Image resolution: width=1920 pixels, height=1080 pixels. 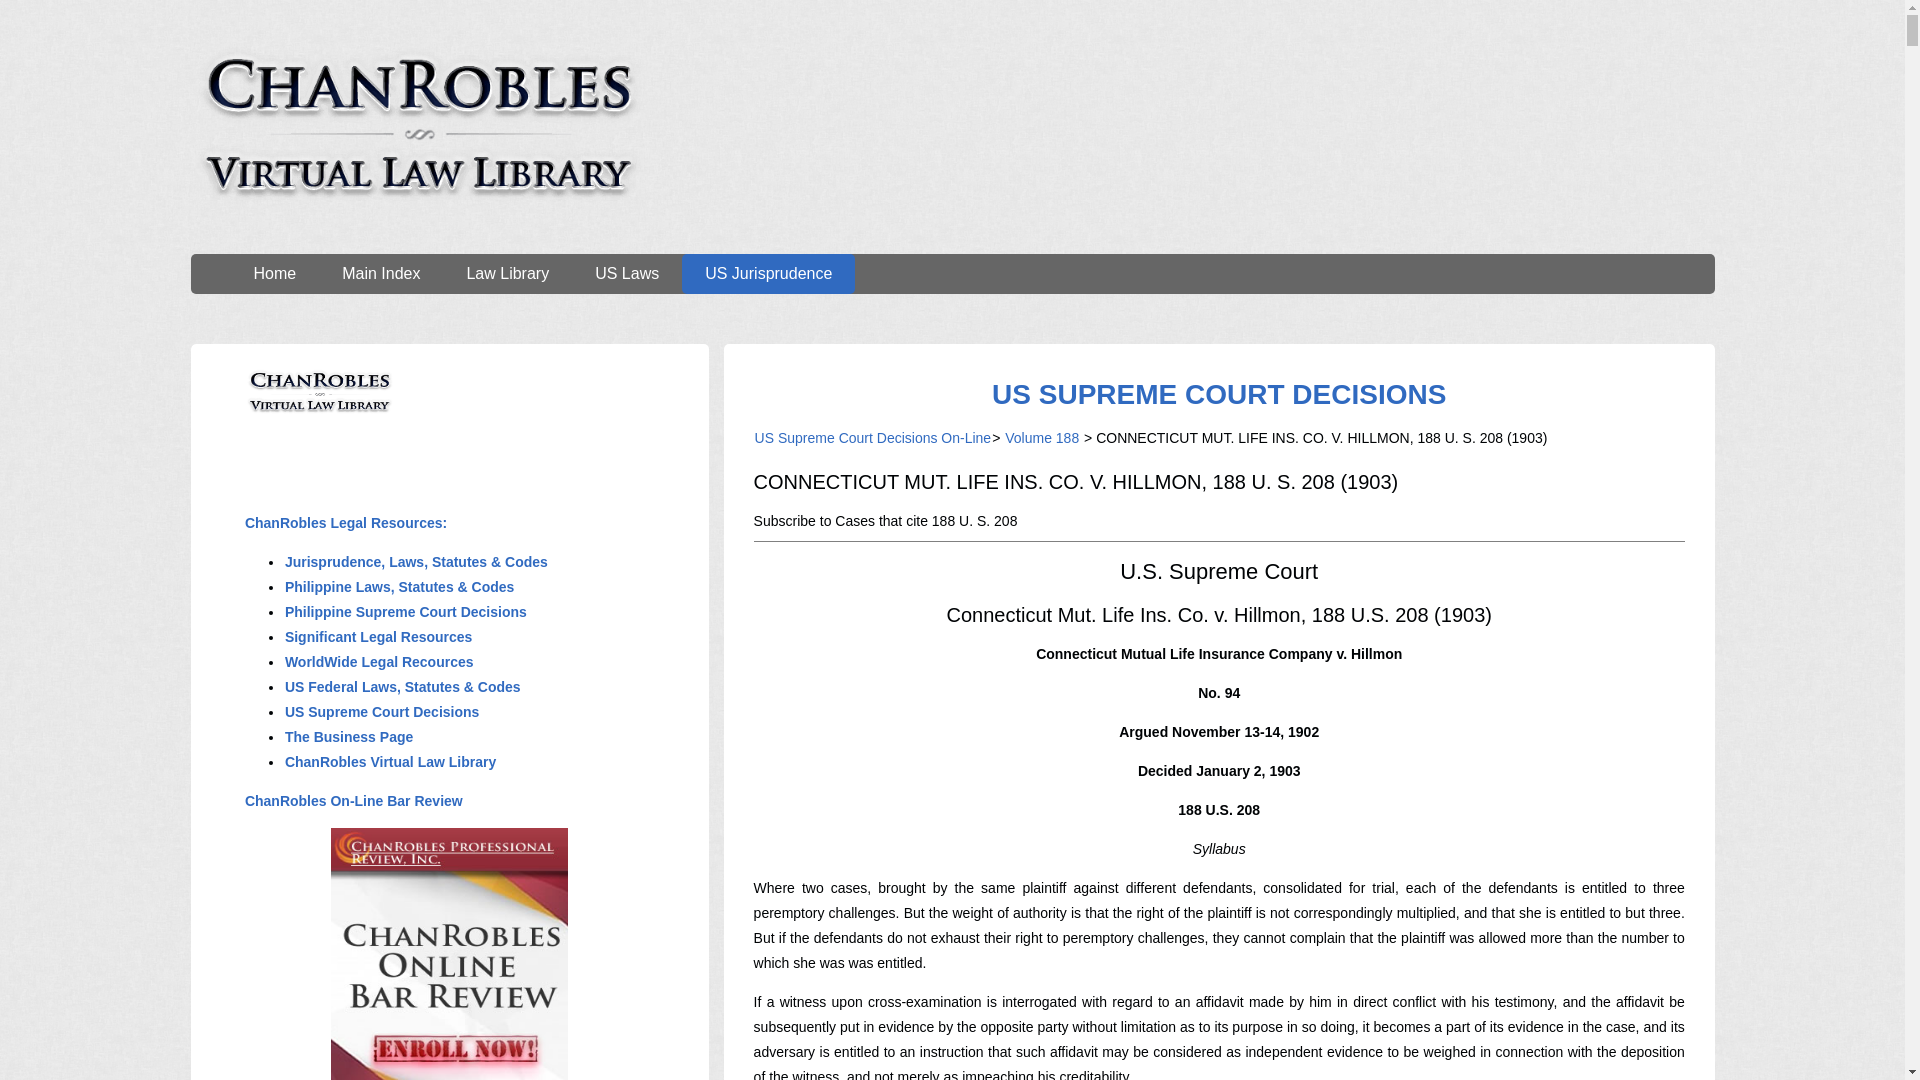 I want to click on ChanRobles On-Line Bar Review, so click(x=354, y=800).